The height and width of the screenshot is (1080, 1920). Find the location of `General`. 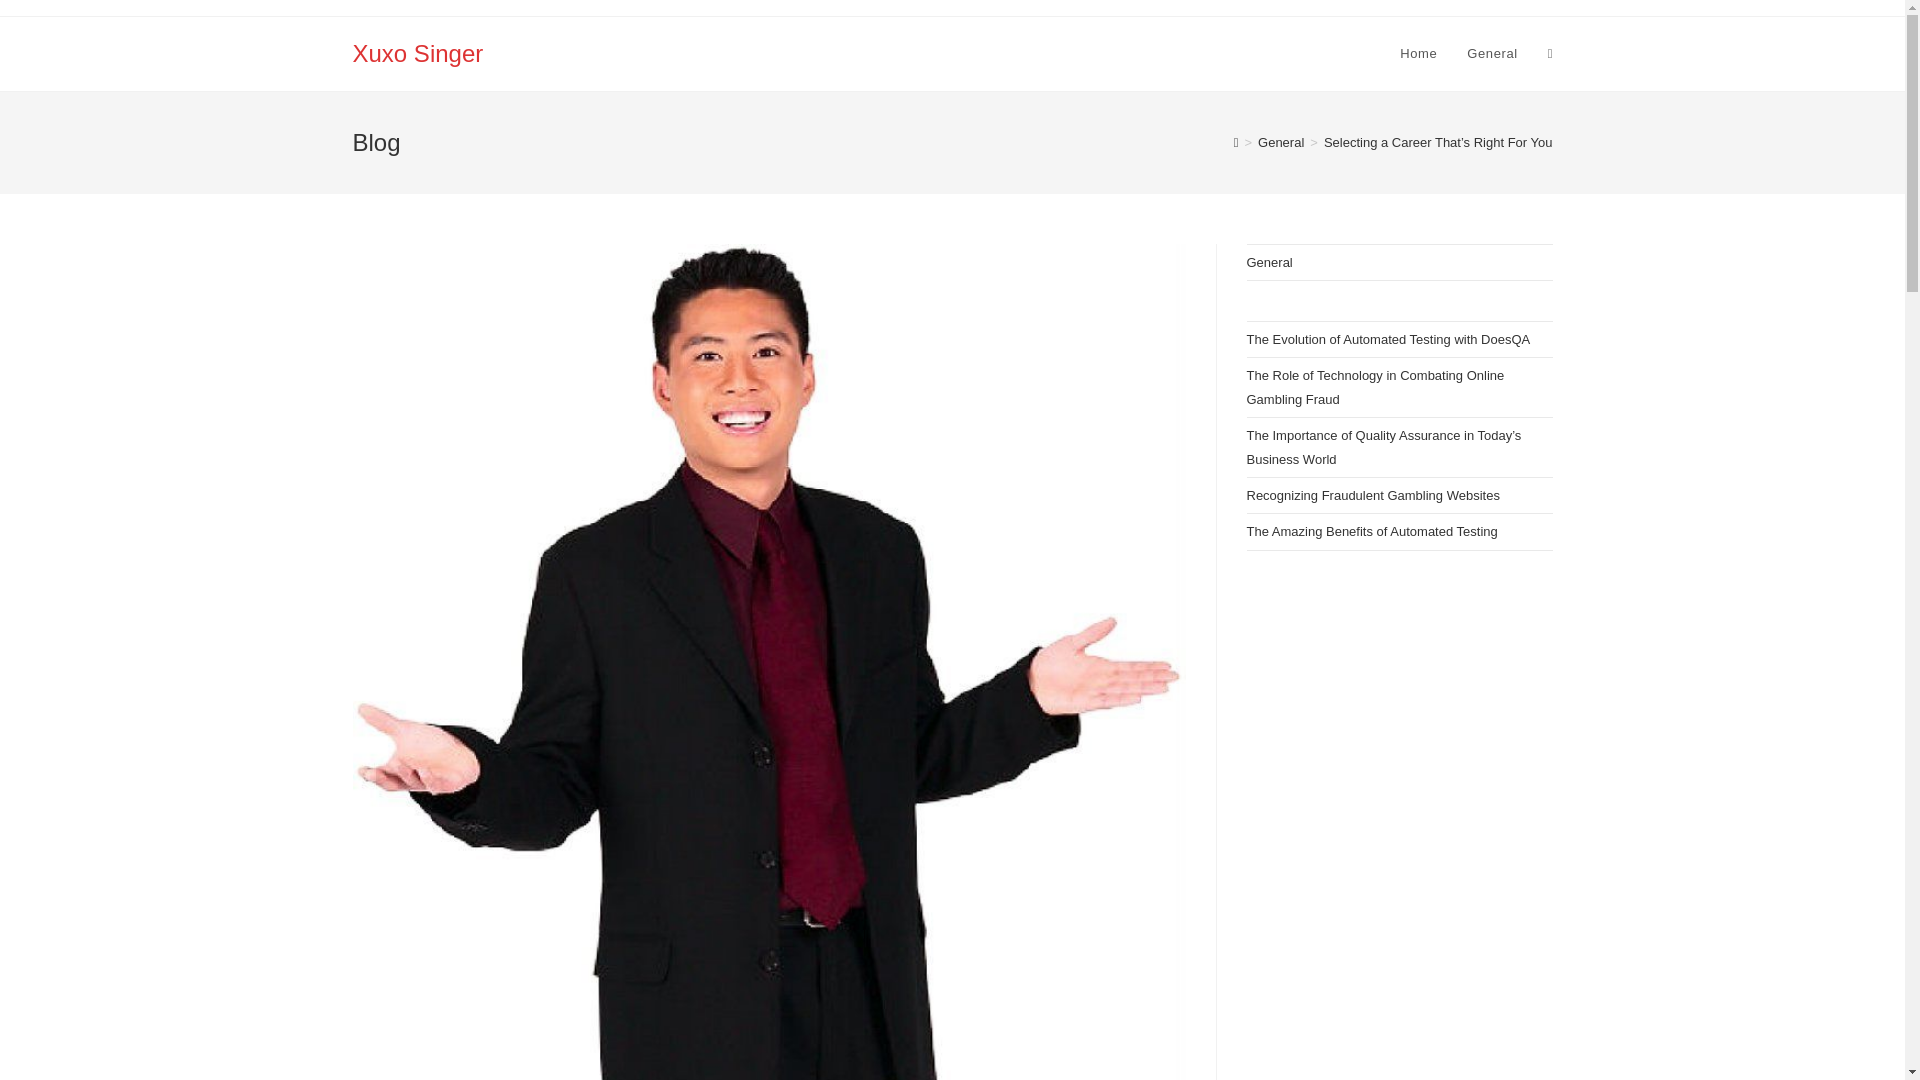

General is located at coordinates (1492, 54).